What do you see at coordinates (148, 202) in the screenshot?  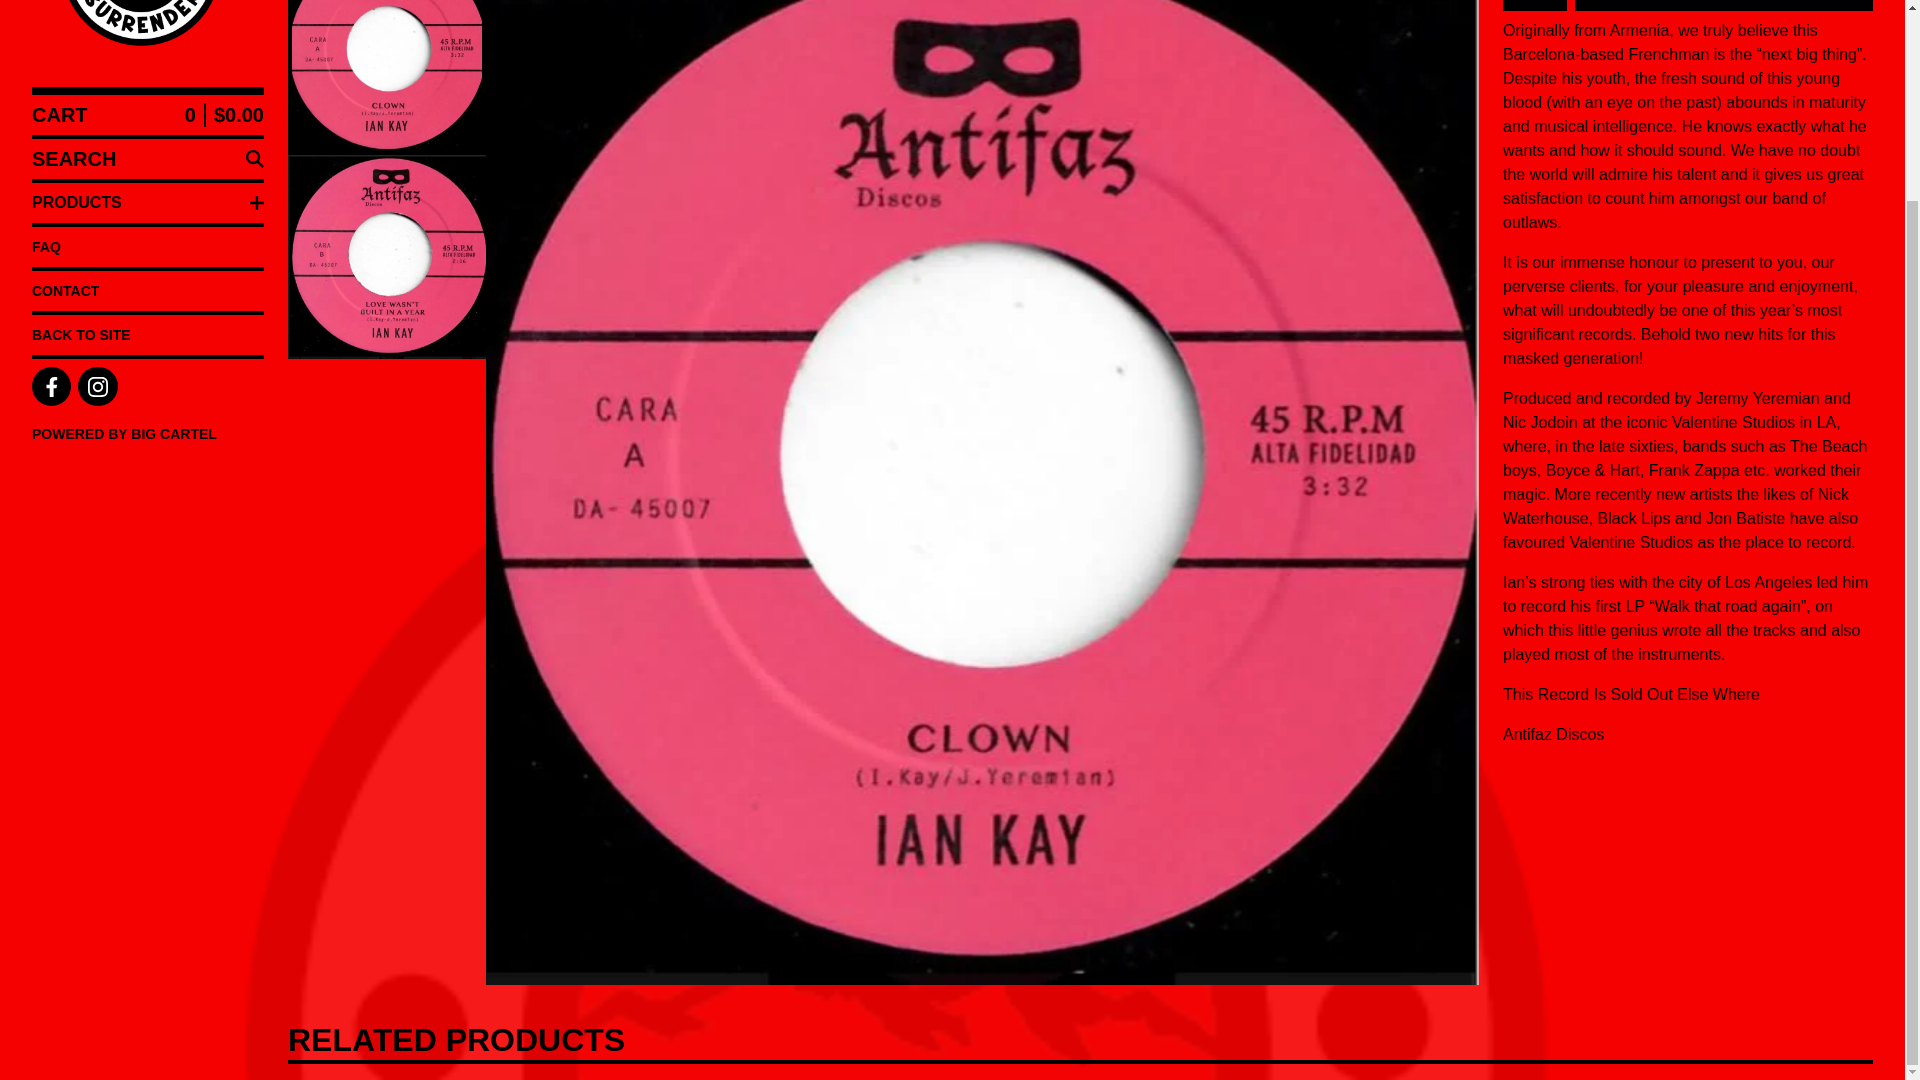 I see `PRODUCTS` at bounding box center [148, 202].